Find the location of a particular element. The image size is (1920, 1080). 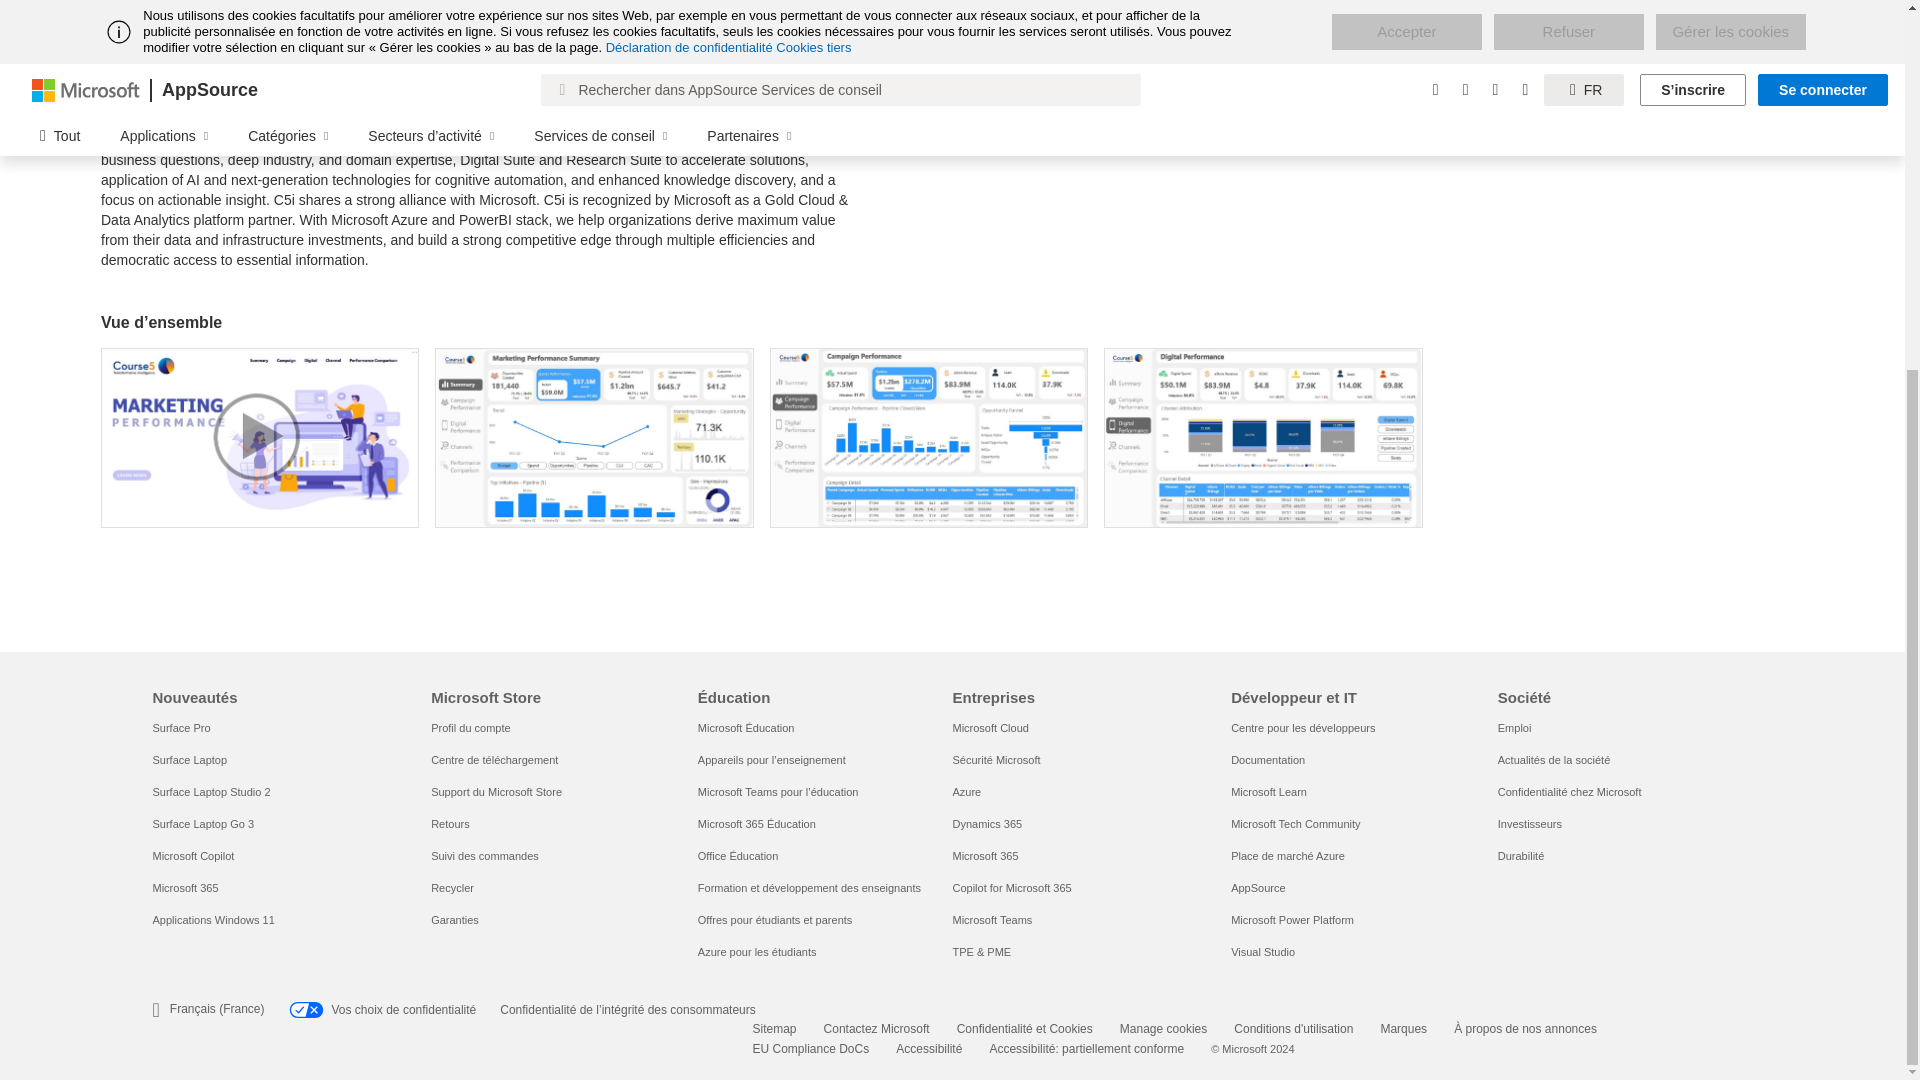

Retours is located at coordinates (450, 824).